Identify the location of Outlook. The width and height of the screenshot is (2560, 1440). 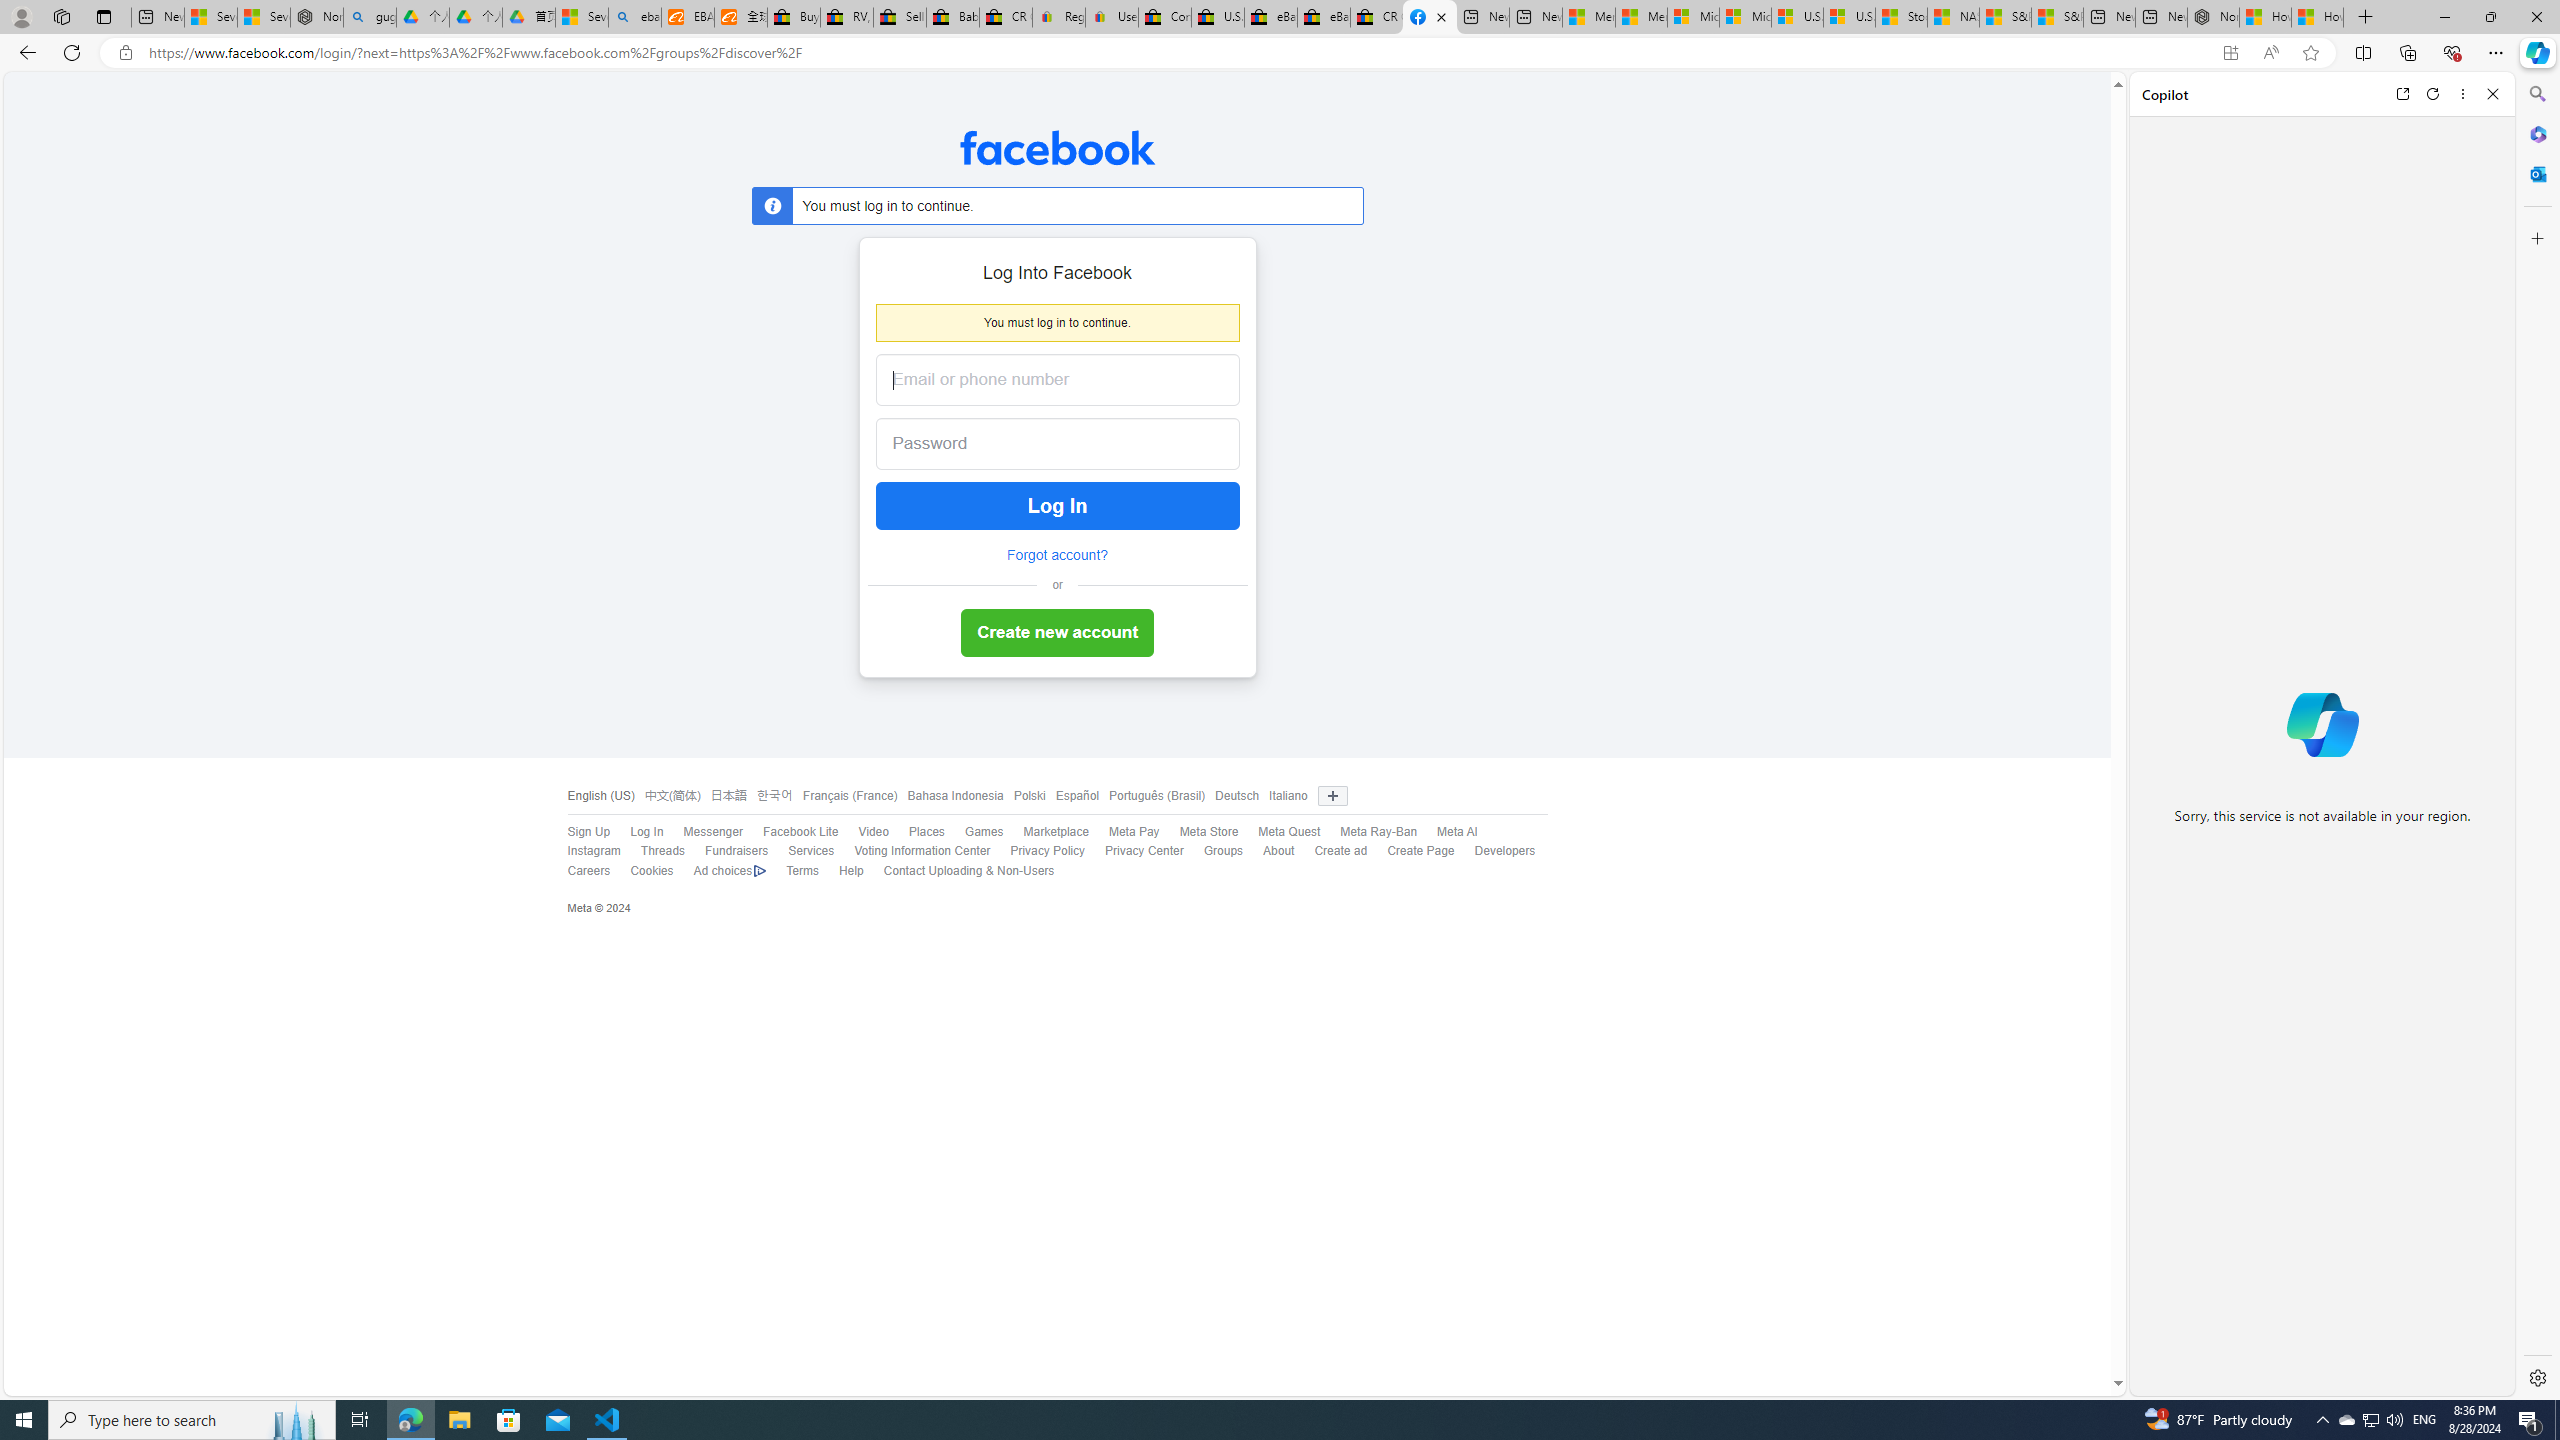
(2536, 173).